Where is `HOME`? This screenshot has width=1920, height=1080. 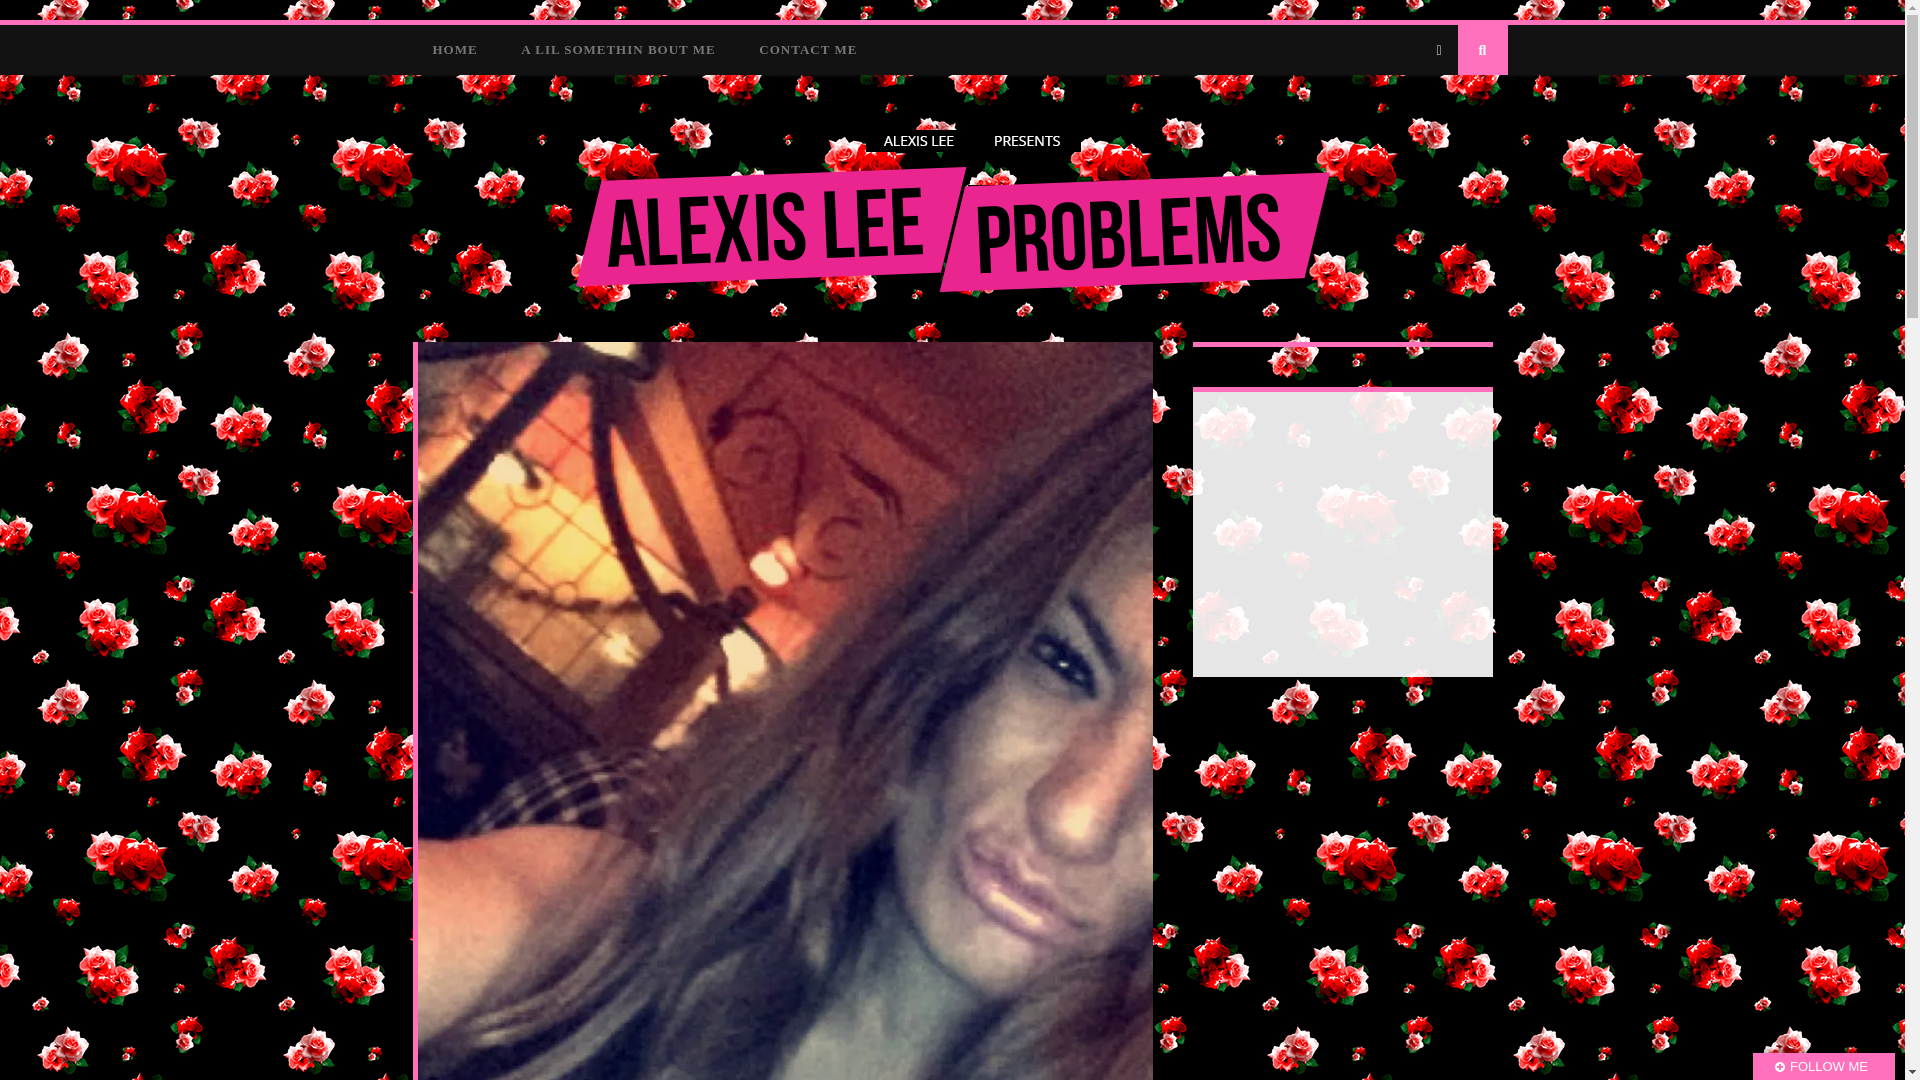
HOME is located at coordinates (454, 48).